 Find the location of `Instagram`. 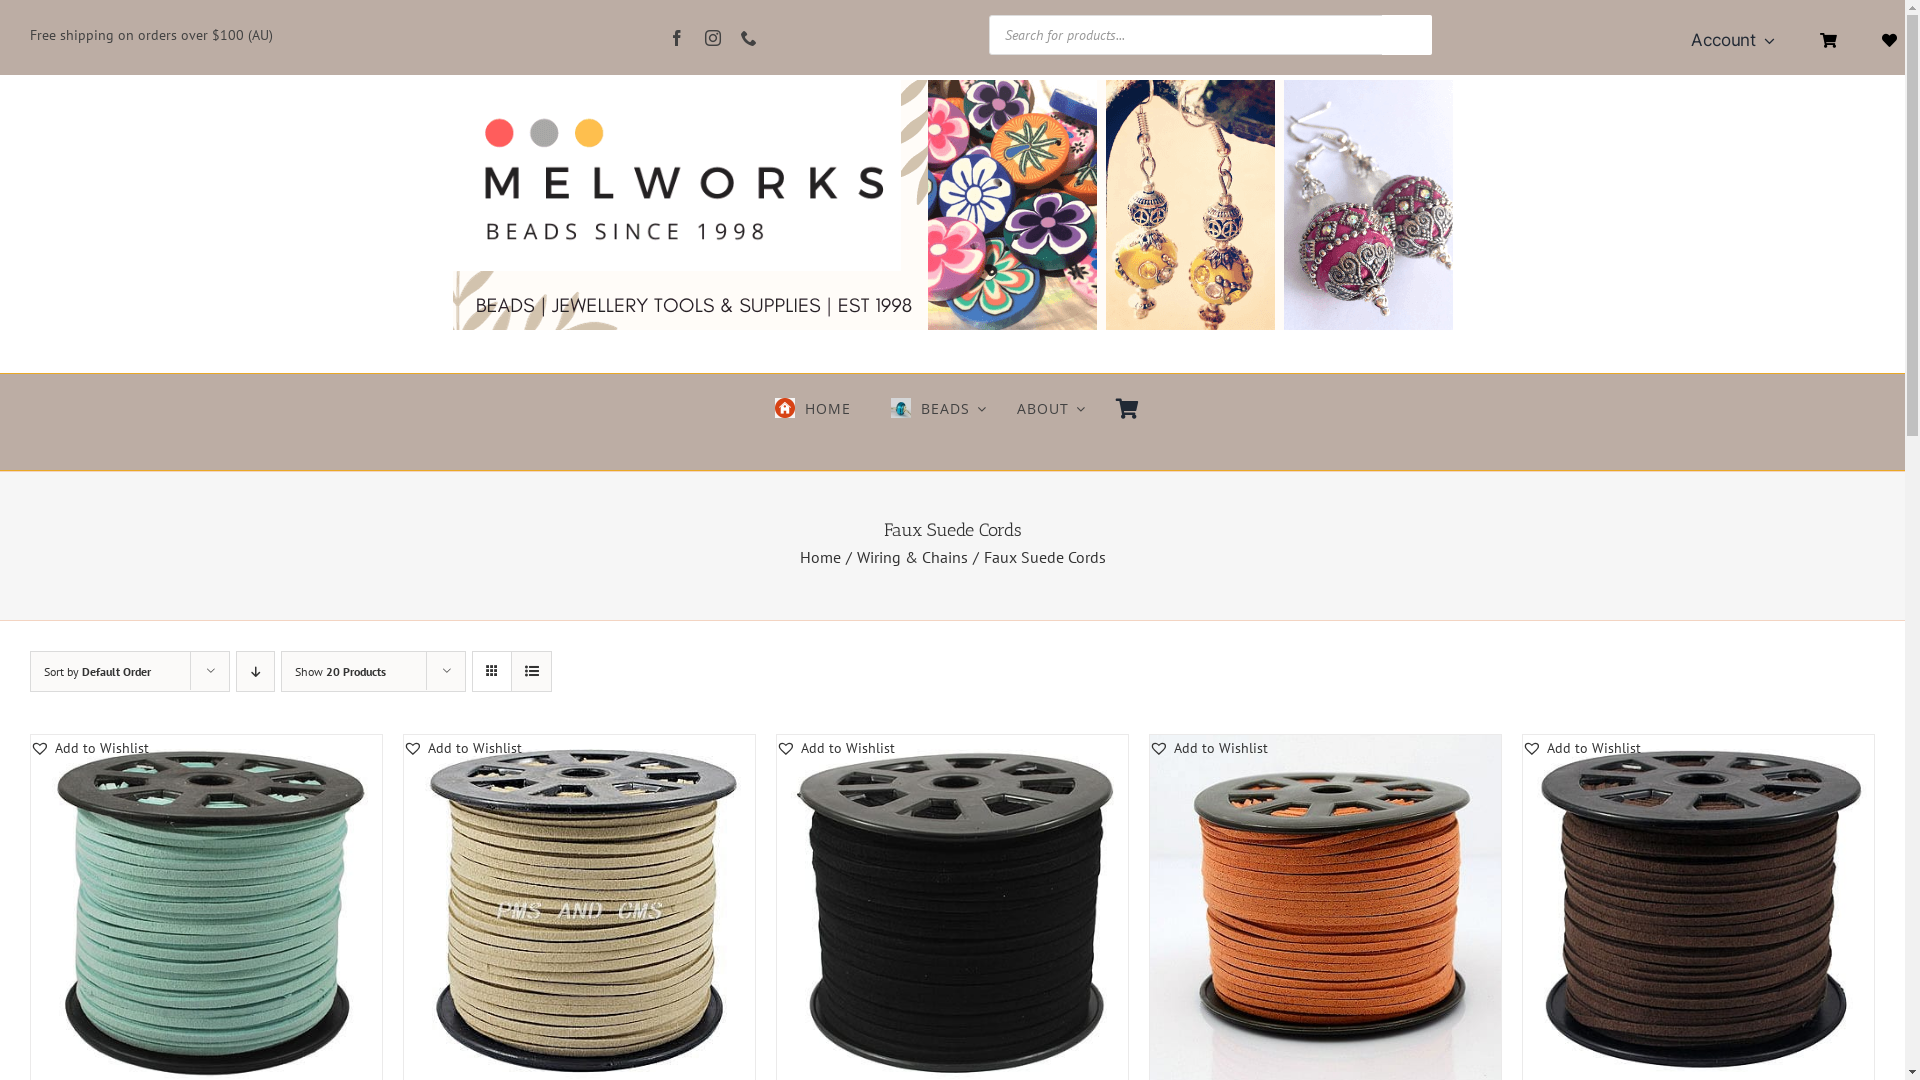

Instagram is located at coordinates (713, 38).